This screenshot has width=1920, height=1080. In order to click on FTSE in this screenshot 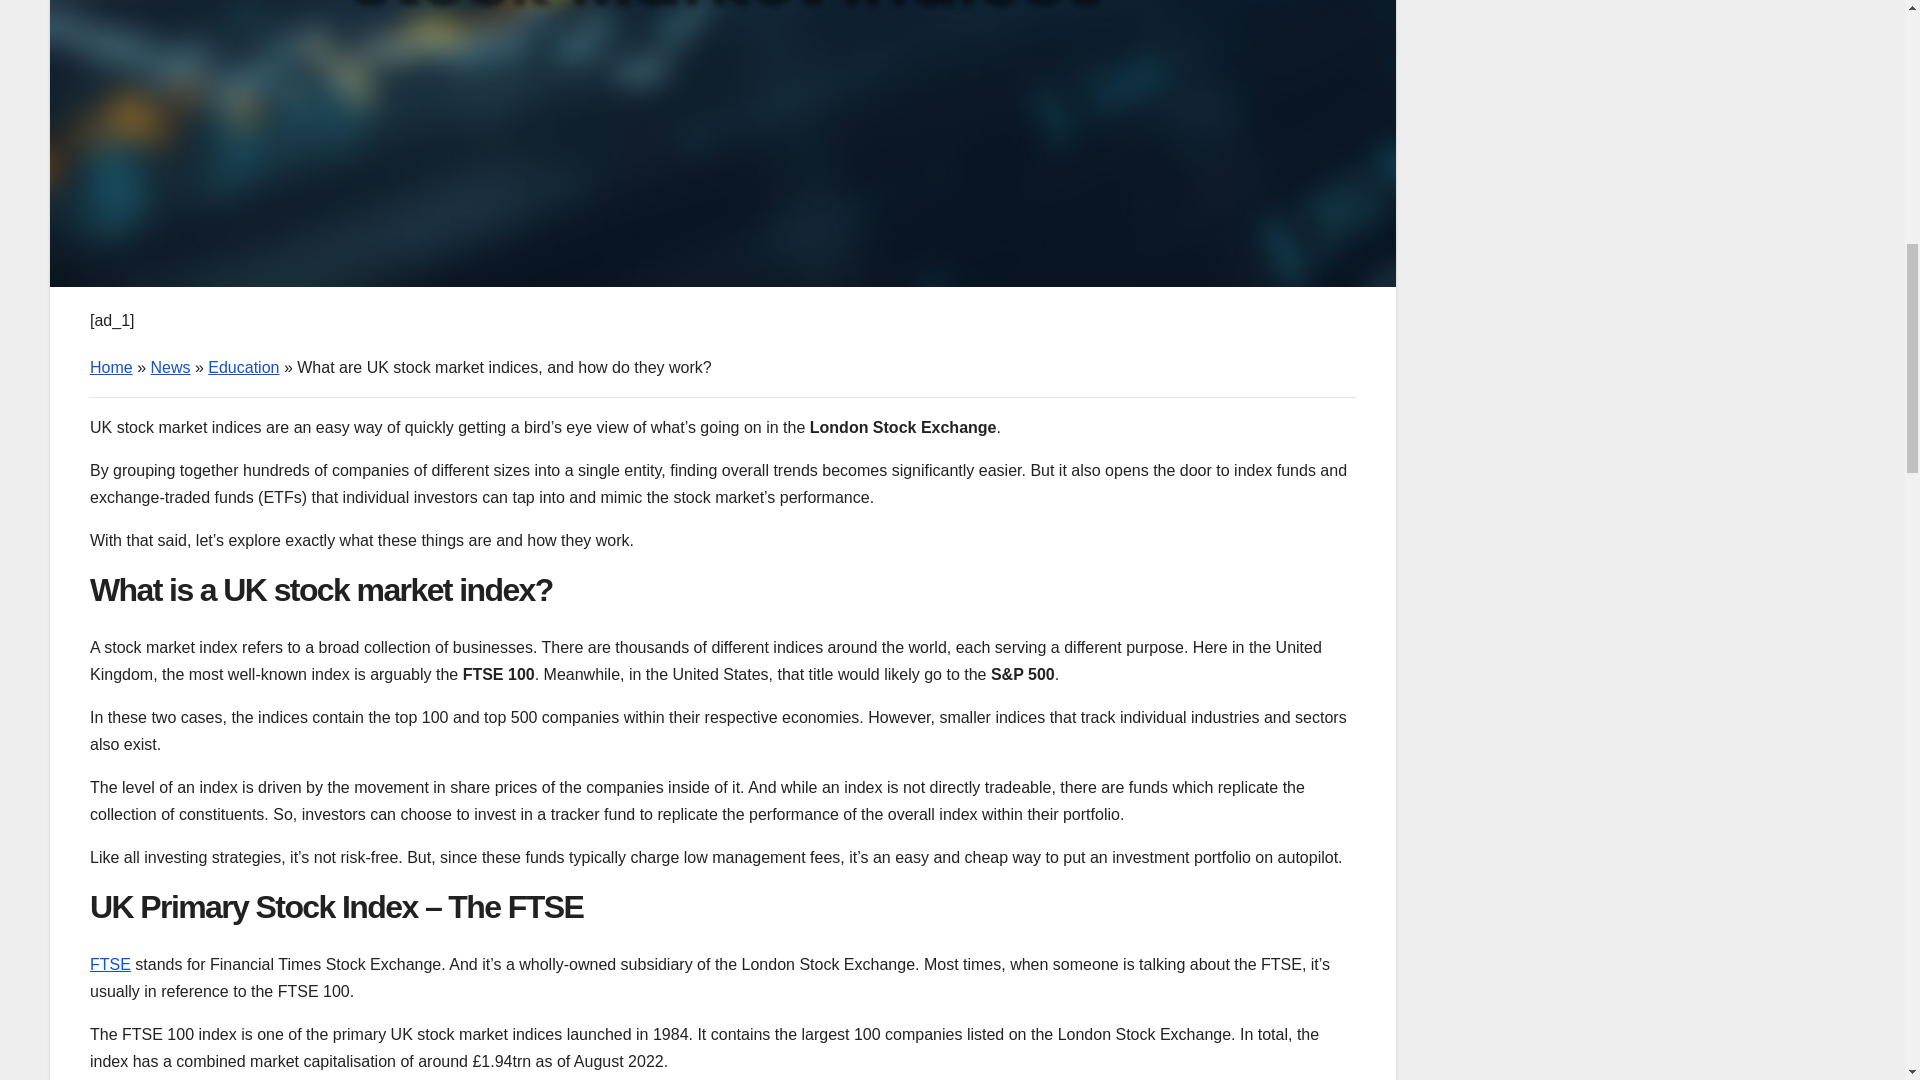, I will do `click(110, 964)`.